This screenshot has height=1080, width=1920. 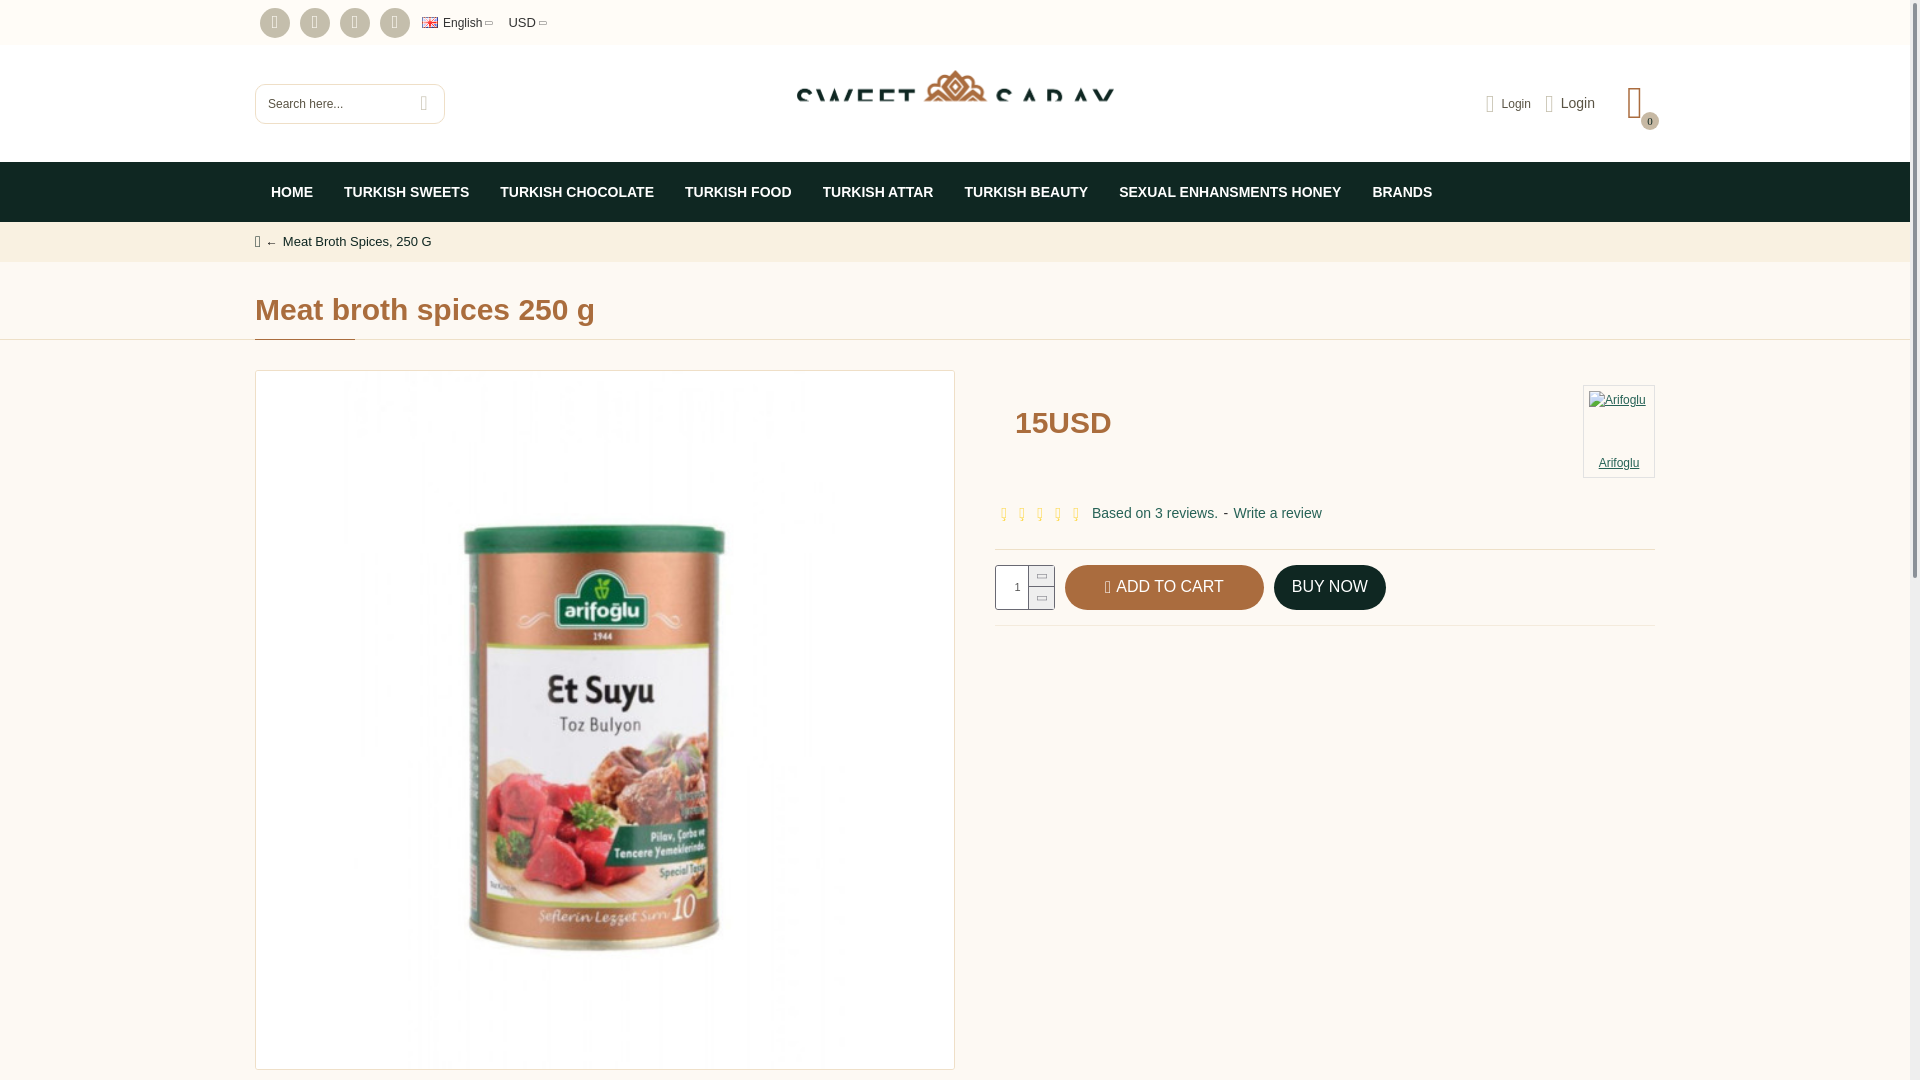 What do you see at coordinates (1025, 587) in the screenshot?
I see `1` at bounding box center [1025, 587].